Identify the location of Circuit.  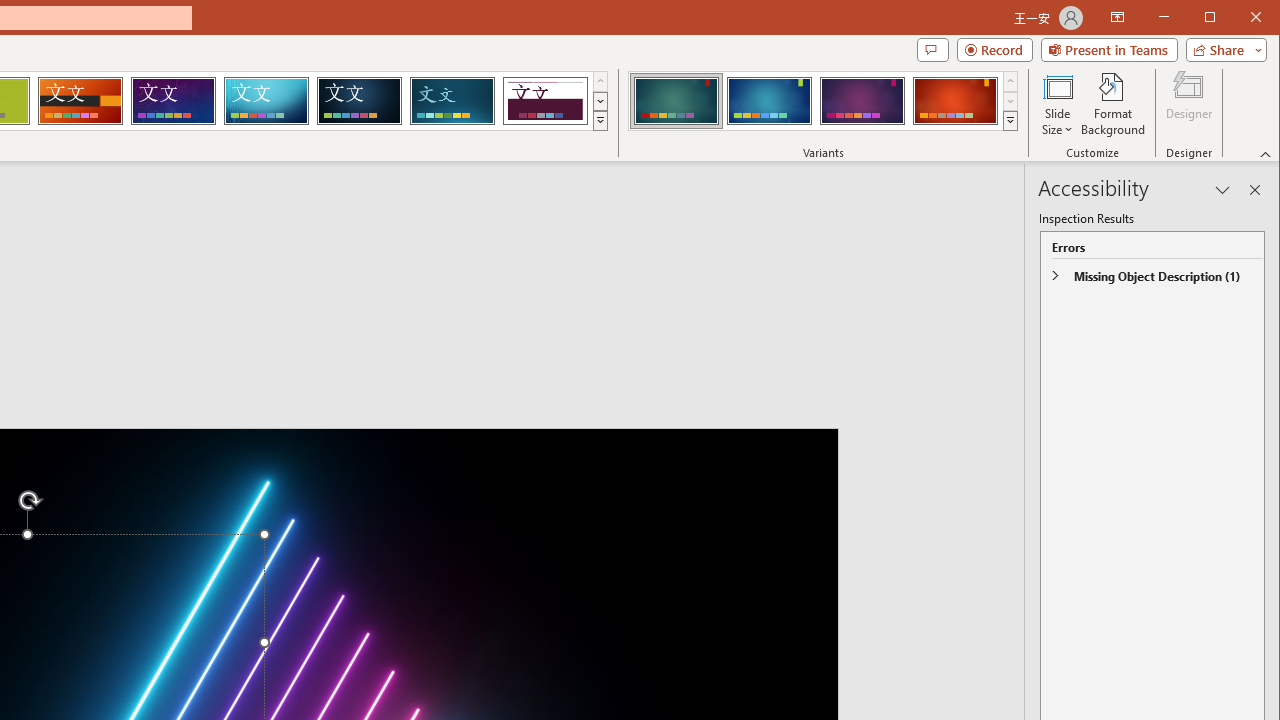
(266, 100).